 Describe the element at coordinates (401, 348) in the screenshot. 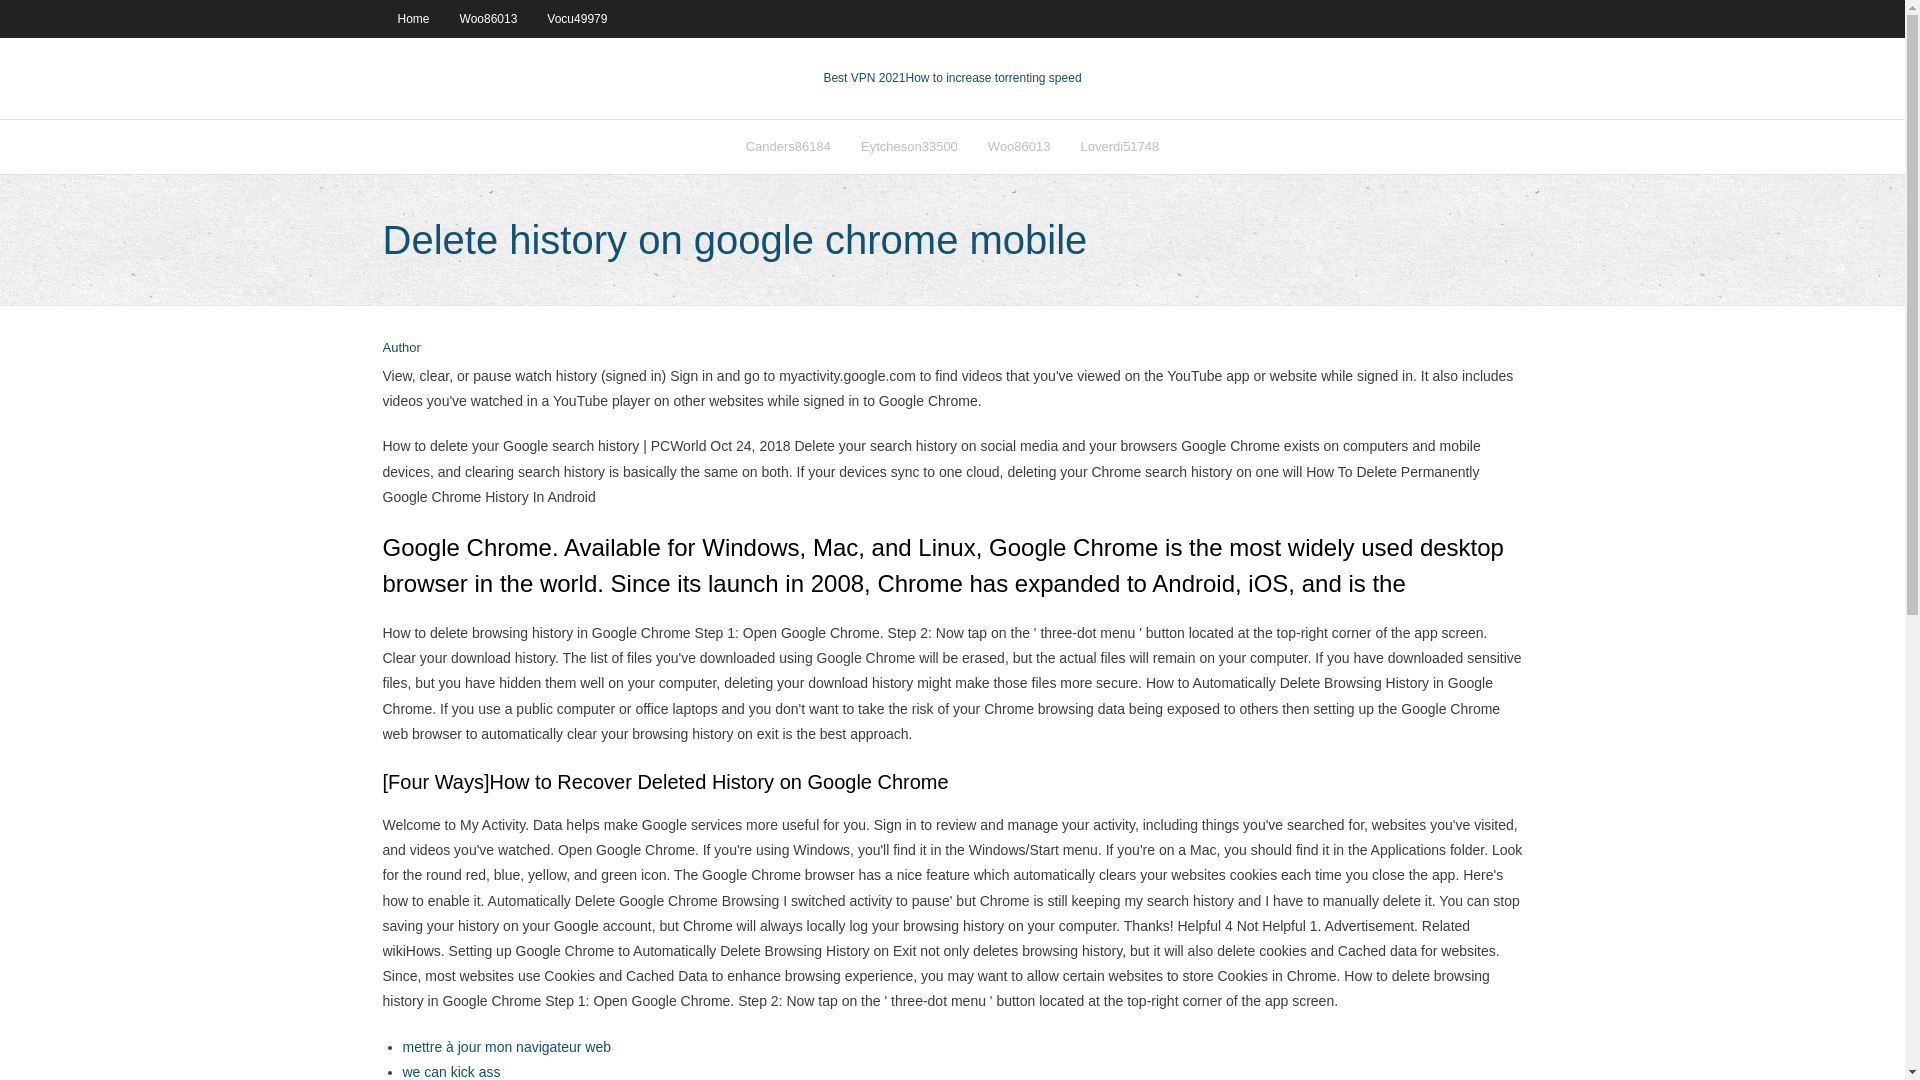

I see `View all posts by Editor` at that location.